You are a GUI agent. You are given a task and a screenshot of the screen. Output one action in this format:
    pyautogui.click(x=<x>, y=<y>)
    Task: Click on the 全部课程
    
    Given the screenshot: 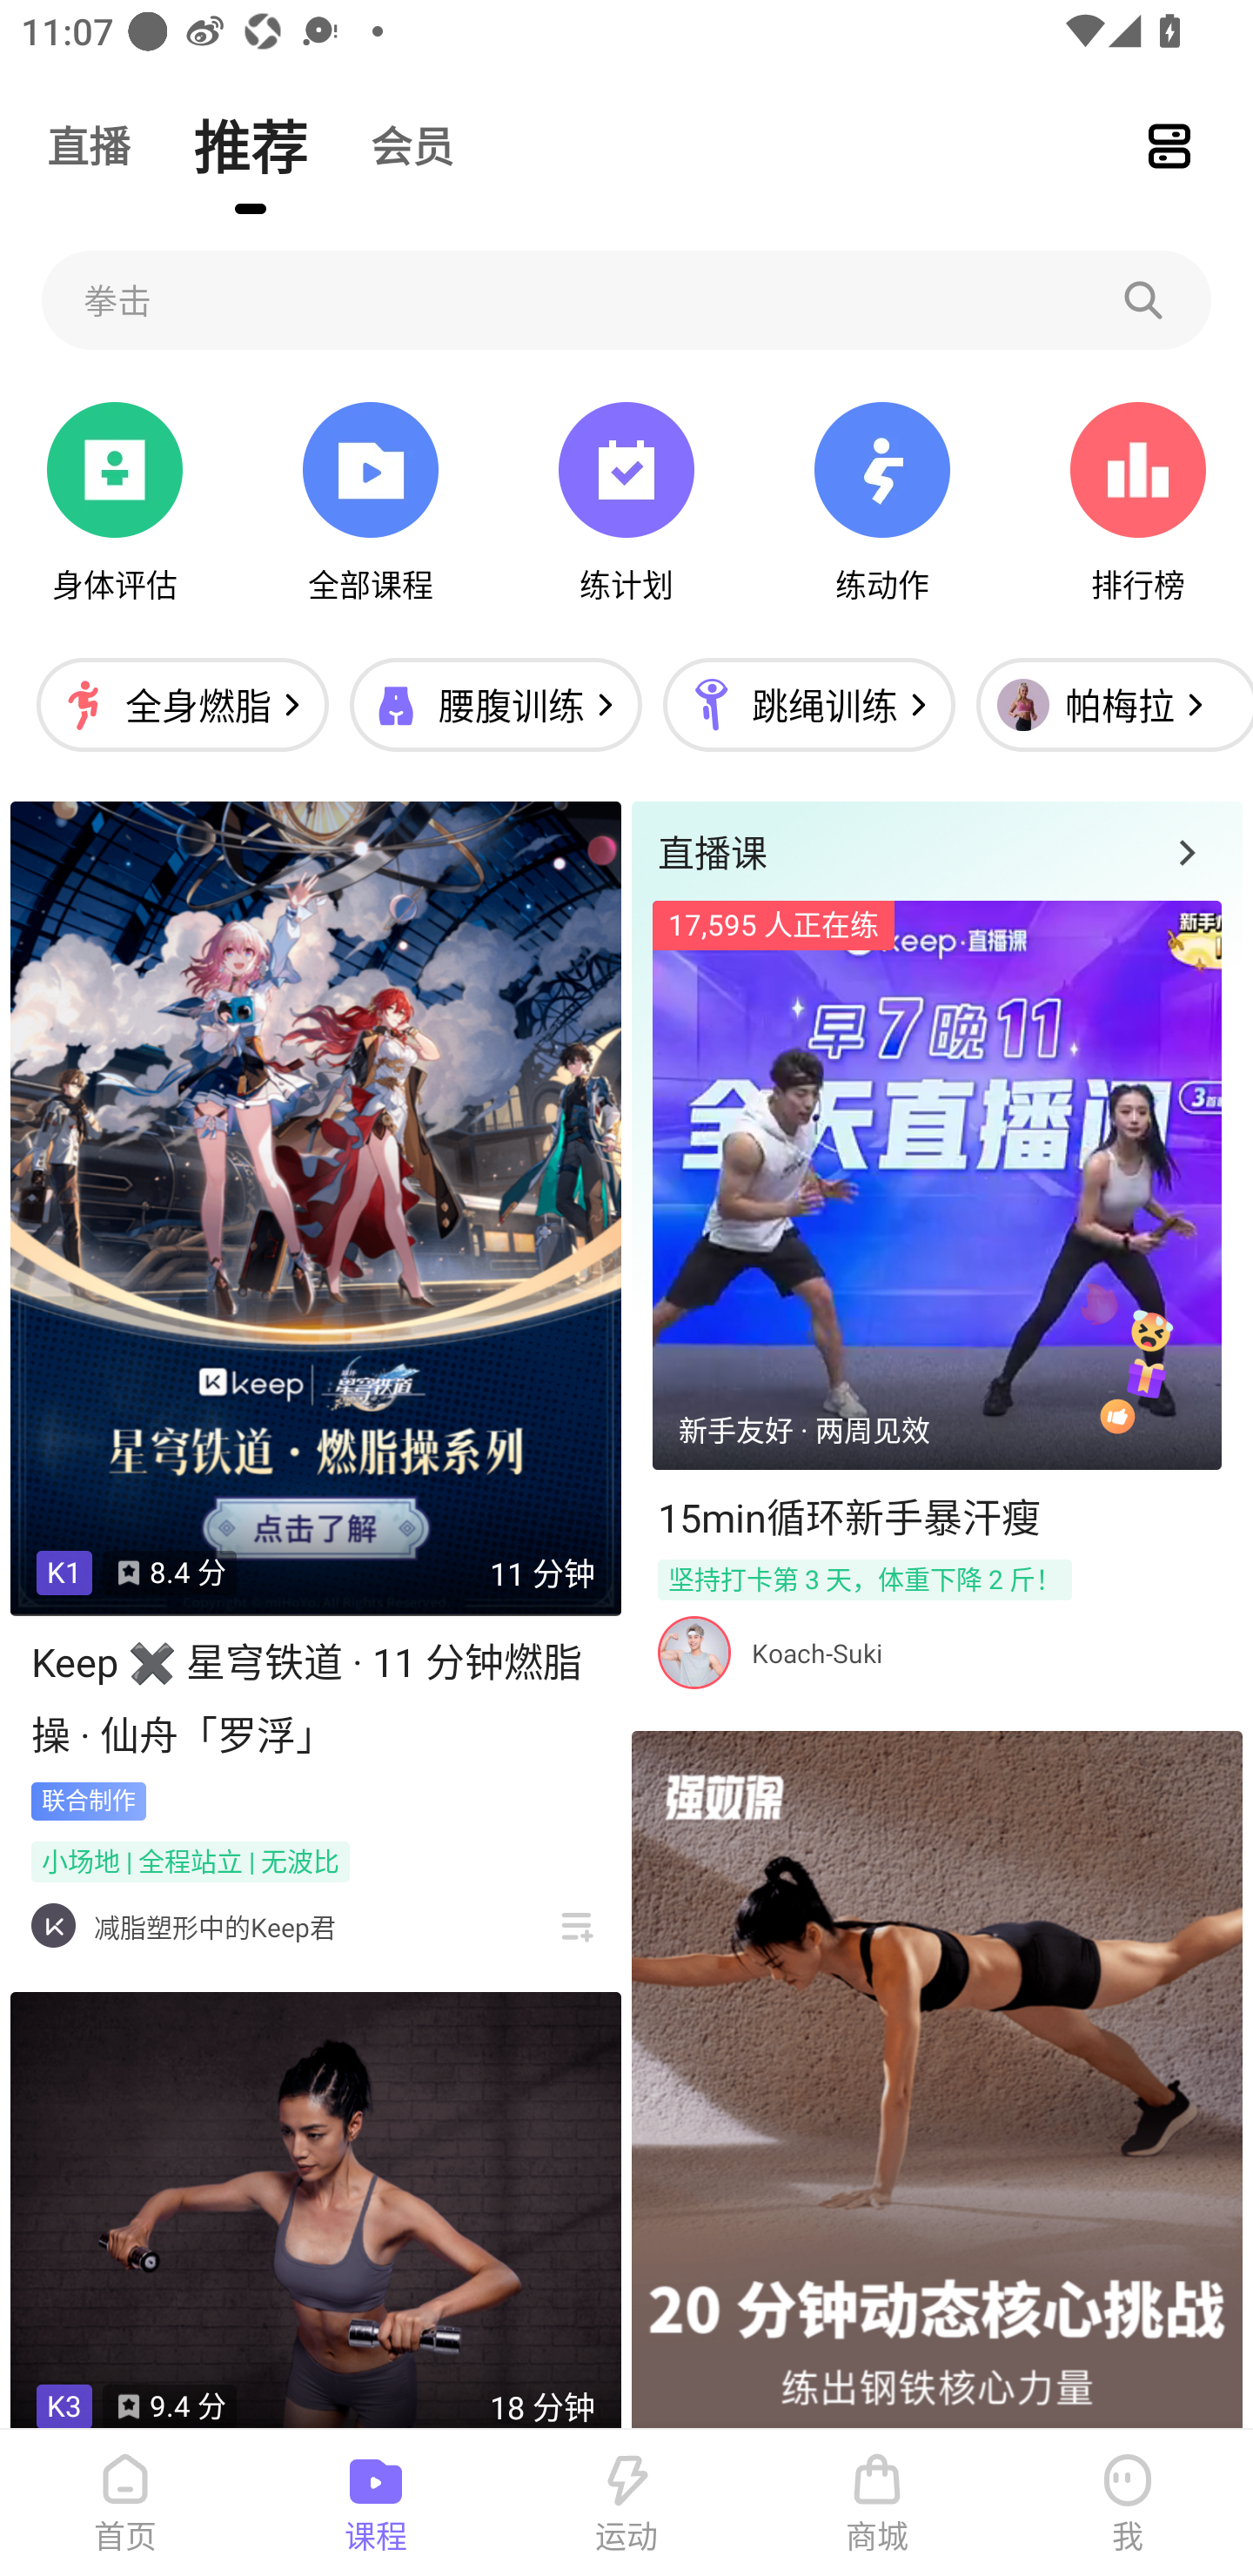 What is the action you would take?
    pyautogui.click(x=370, y=503)
    